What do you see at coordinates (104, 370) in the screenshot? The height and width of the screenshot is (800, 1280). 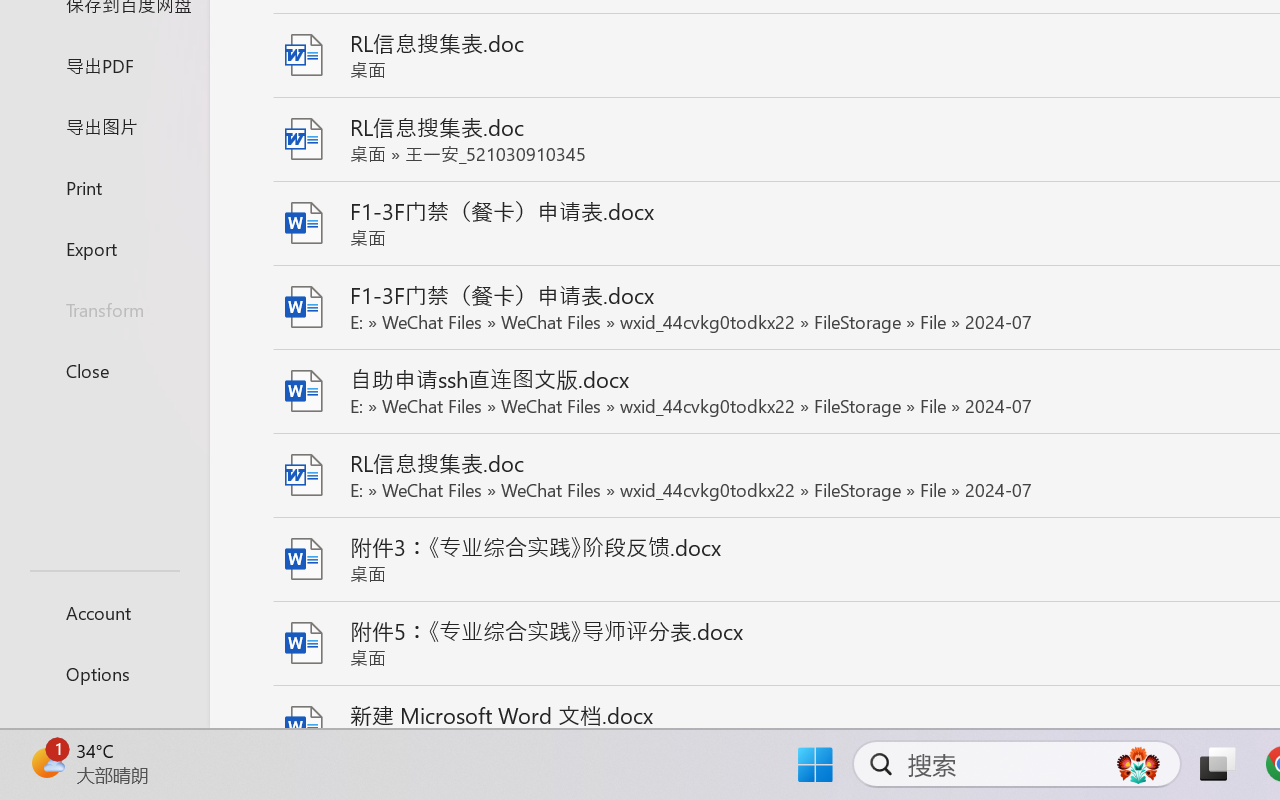 I see `Close` at bounding box center [104, 370].